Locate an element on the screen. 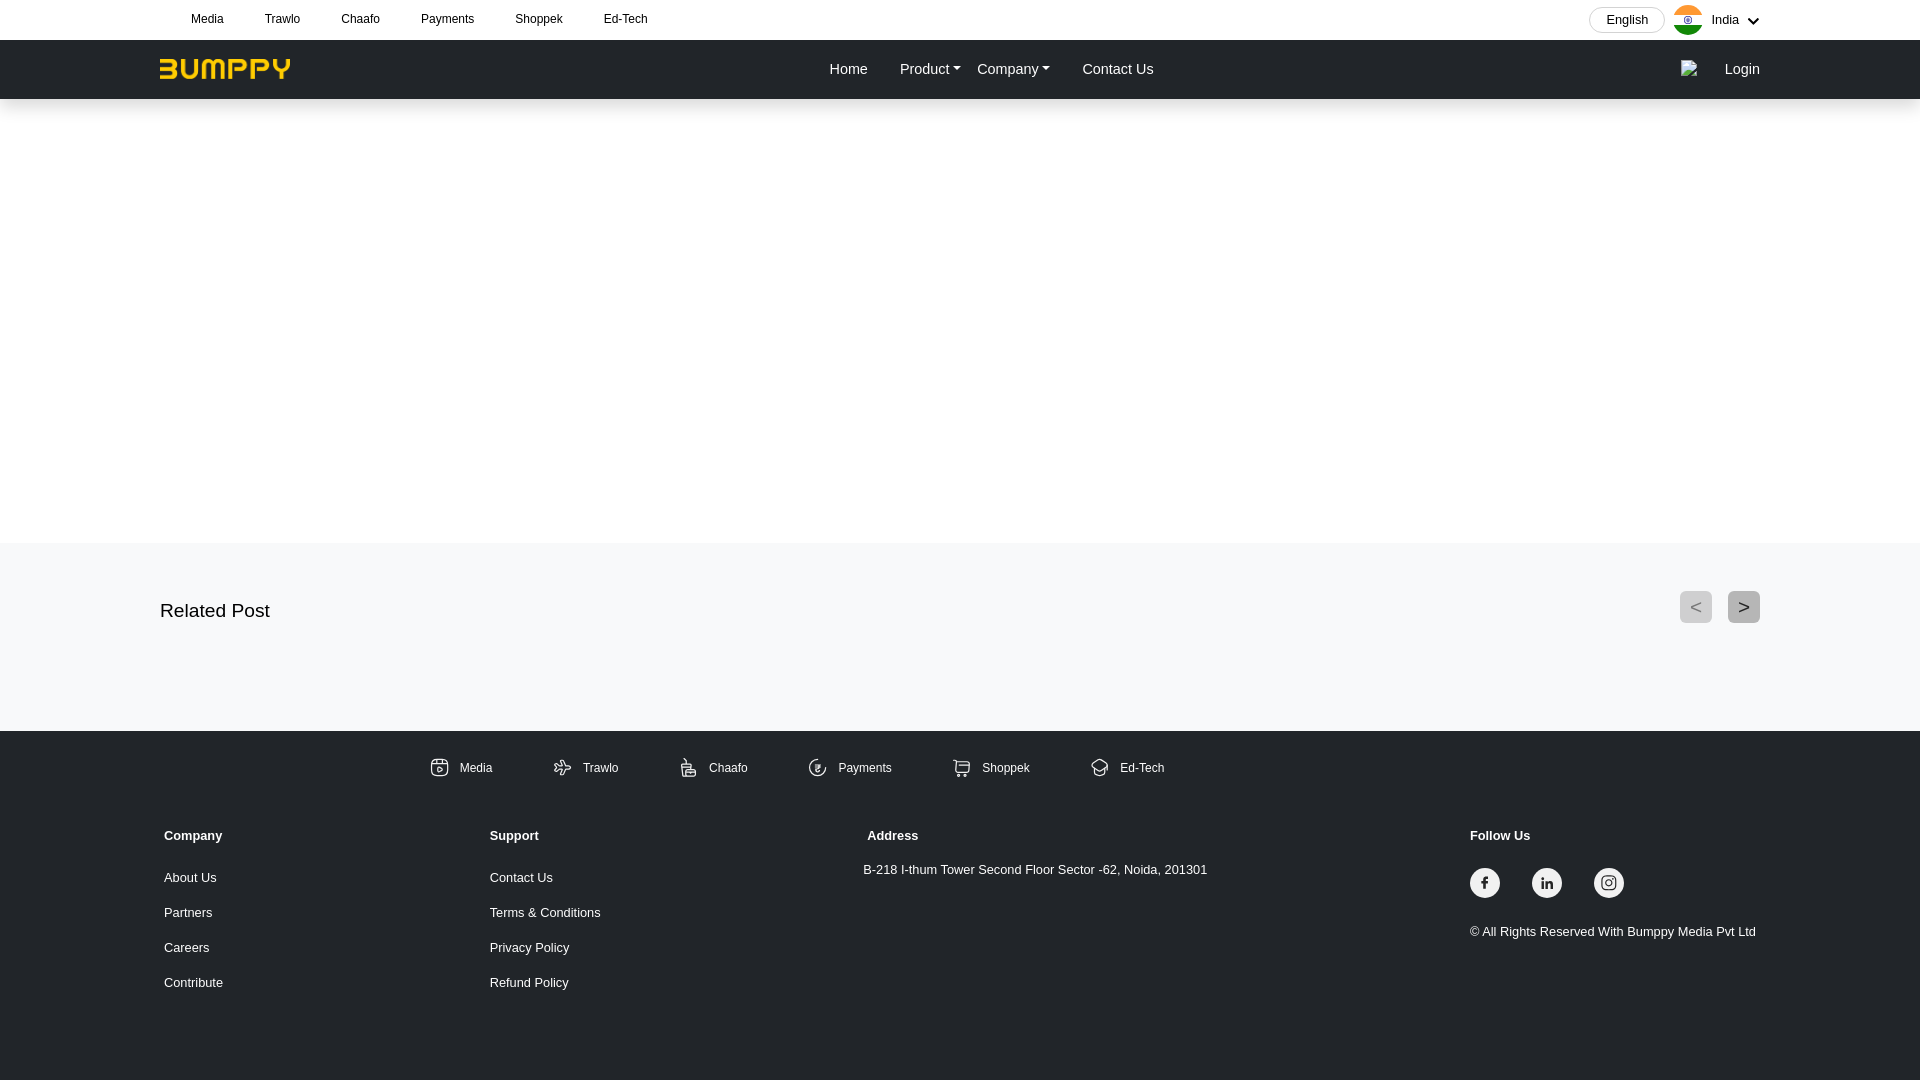 Image resolution: width=1920 pixels, height=1080 pixels. Privacy Policy is located at coordinates (544, 947).